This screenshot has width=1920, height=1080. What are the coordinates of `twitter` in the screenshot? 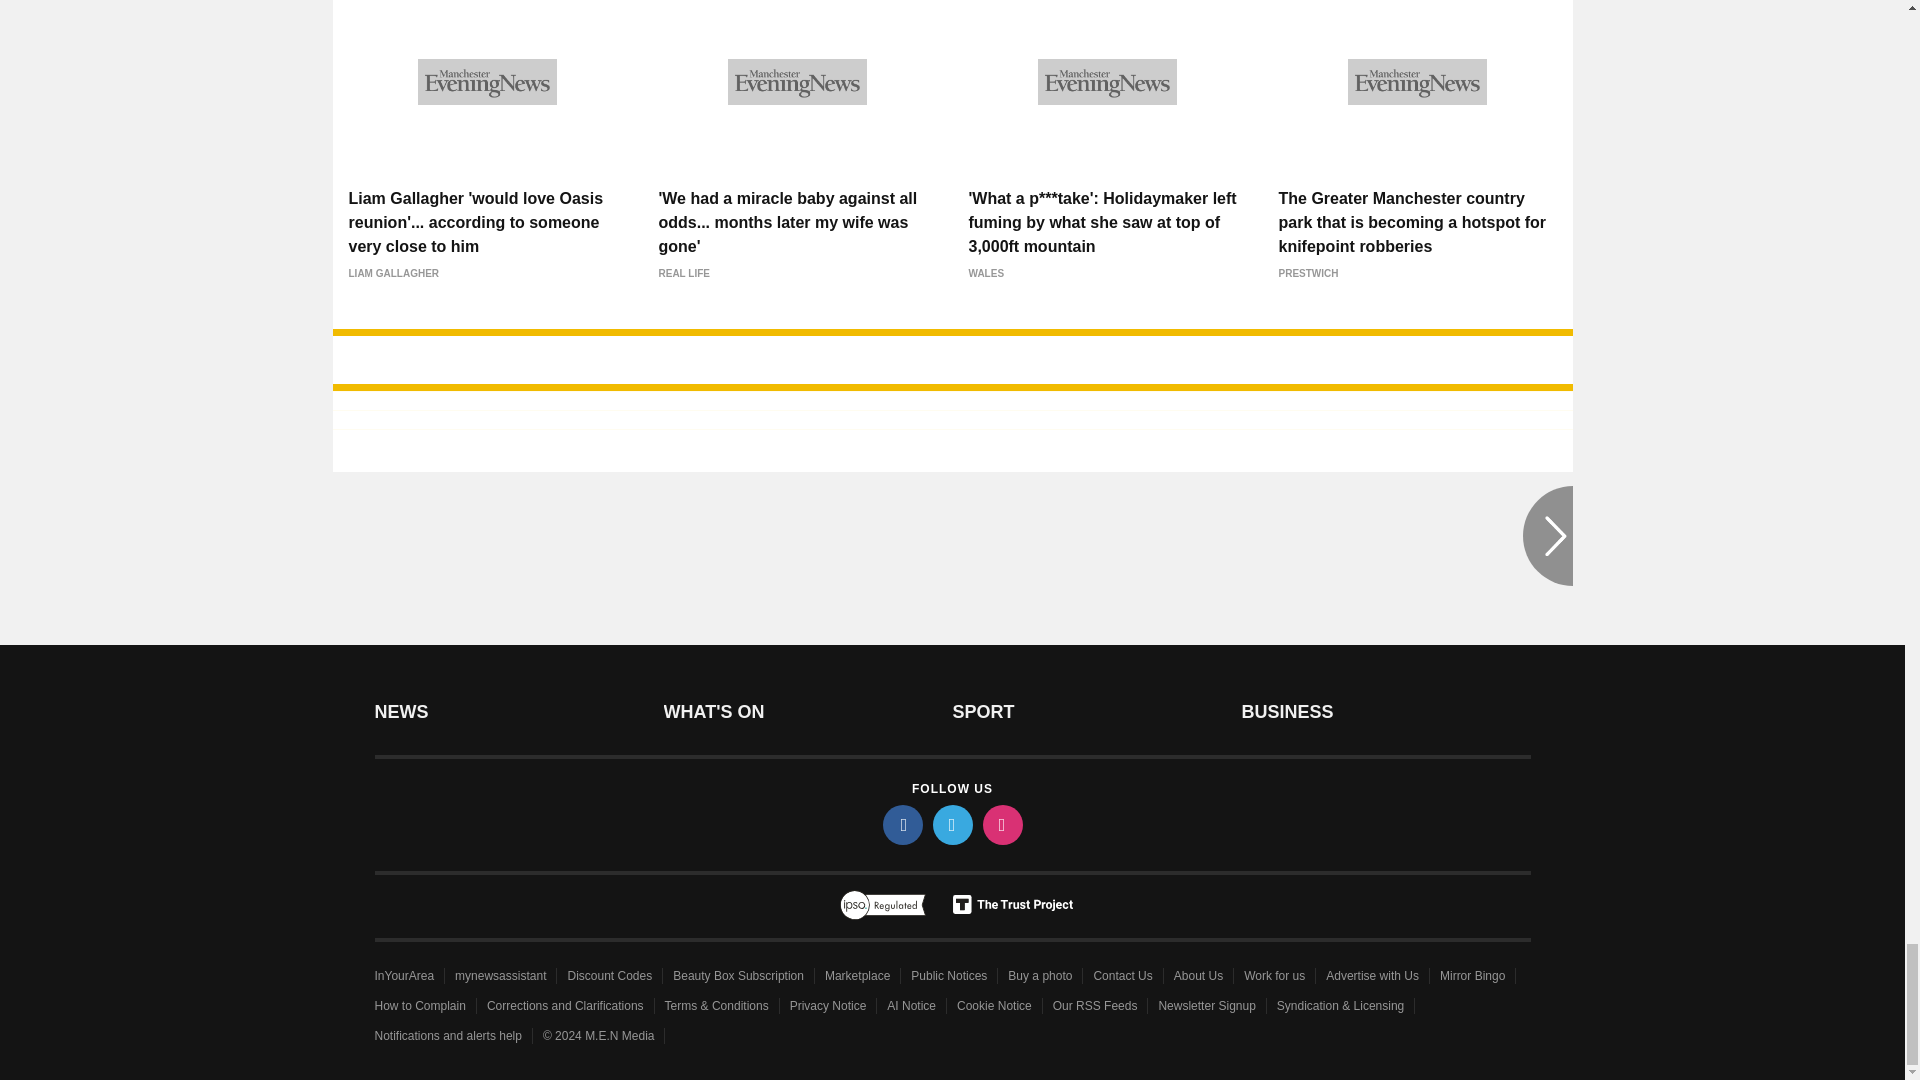 It's located at (951, 824).